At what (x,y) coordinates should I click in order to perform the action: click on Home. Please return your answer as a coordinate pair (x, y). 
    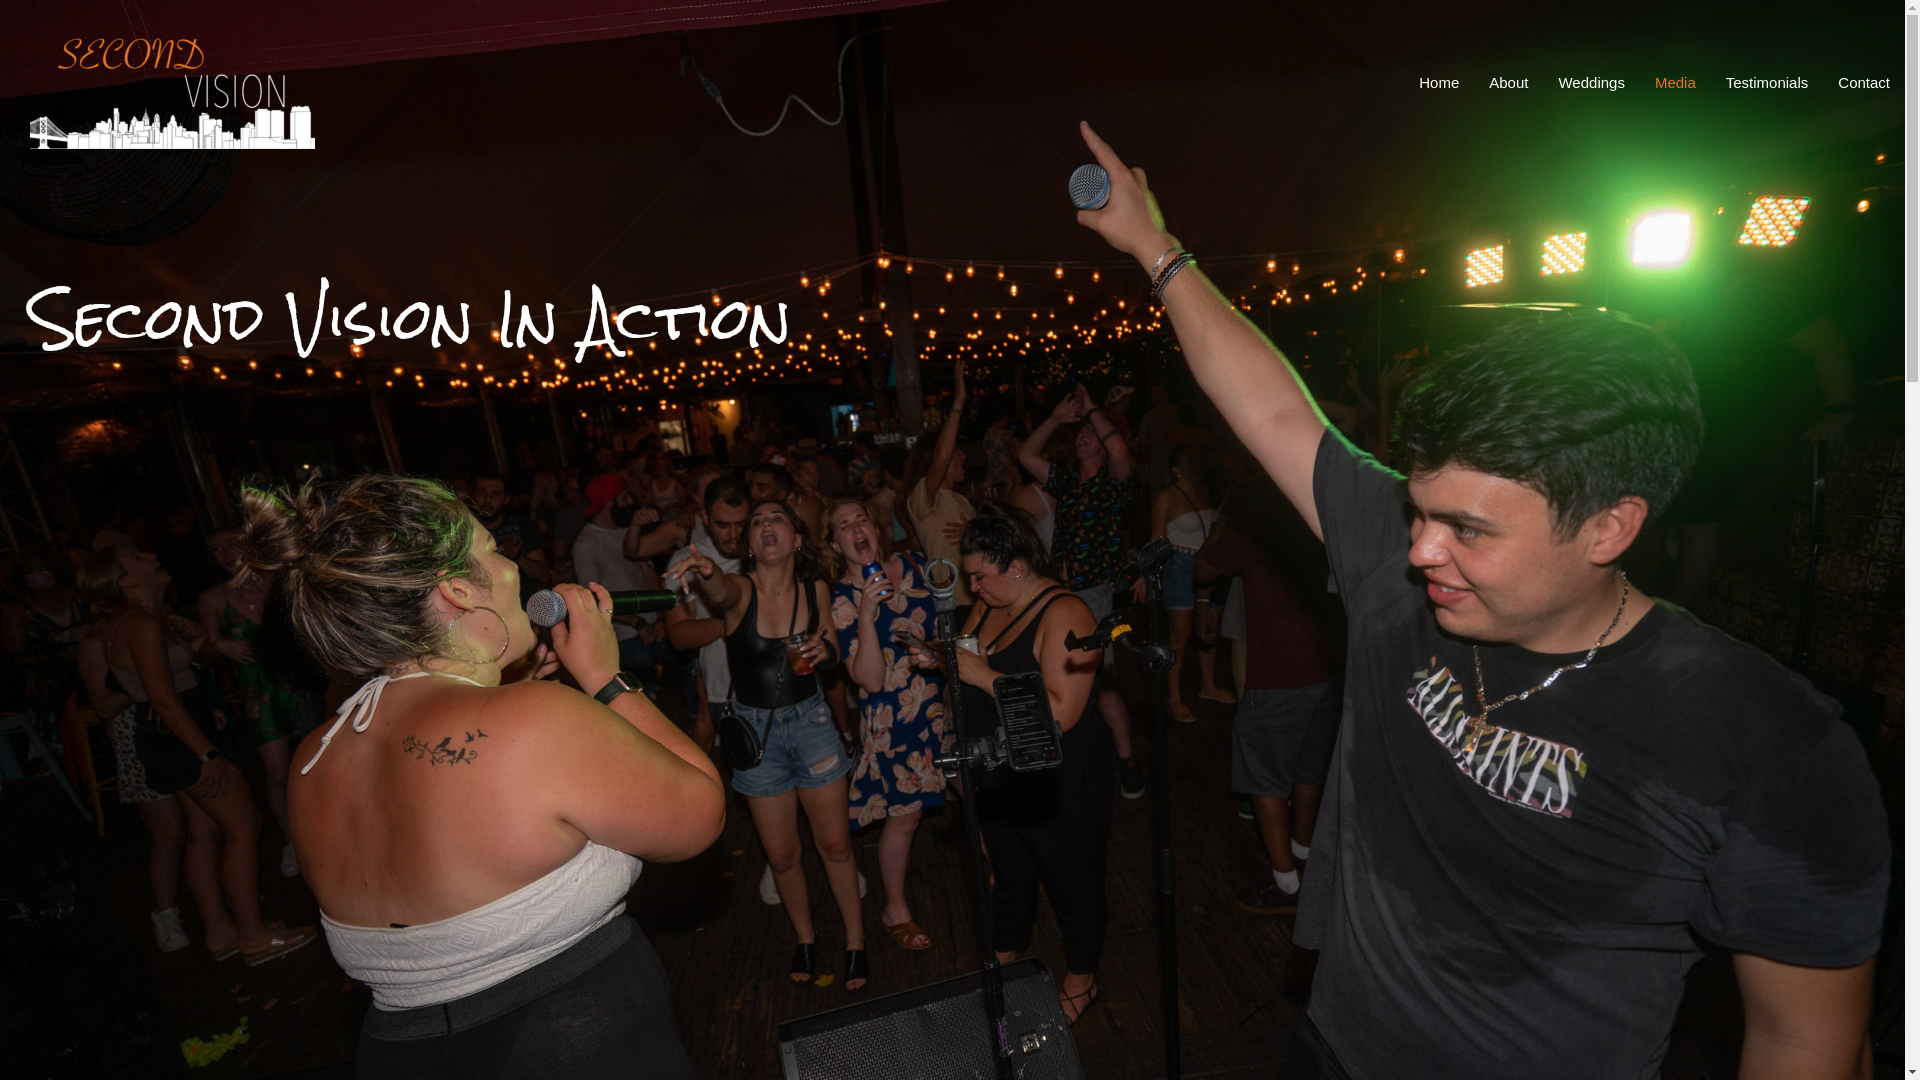
    Looking at the image, I should click on (1439, 82).